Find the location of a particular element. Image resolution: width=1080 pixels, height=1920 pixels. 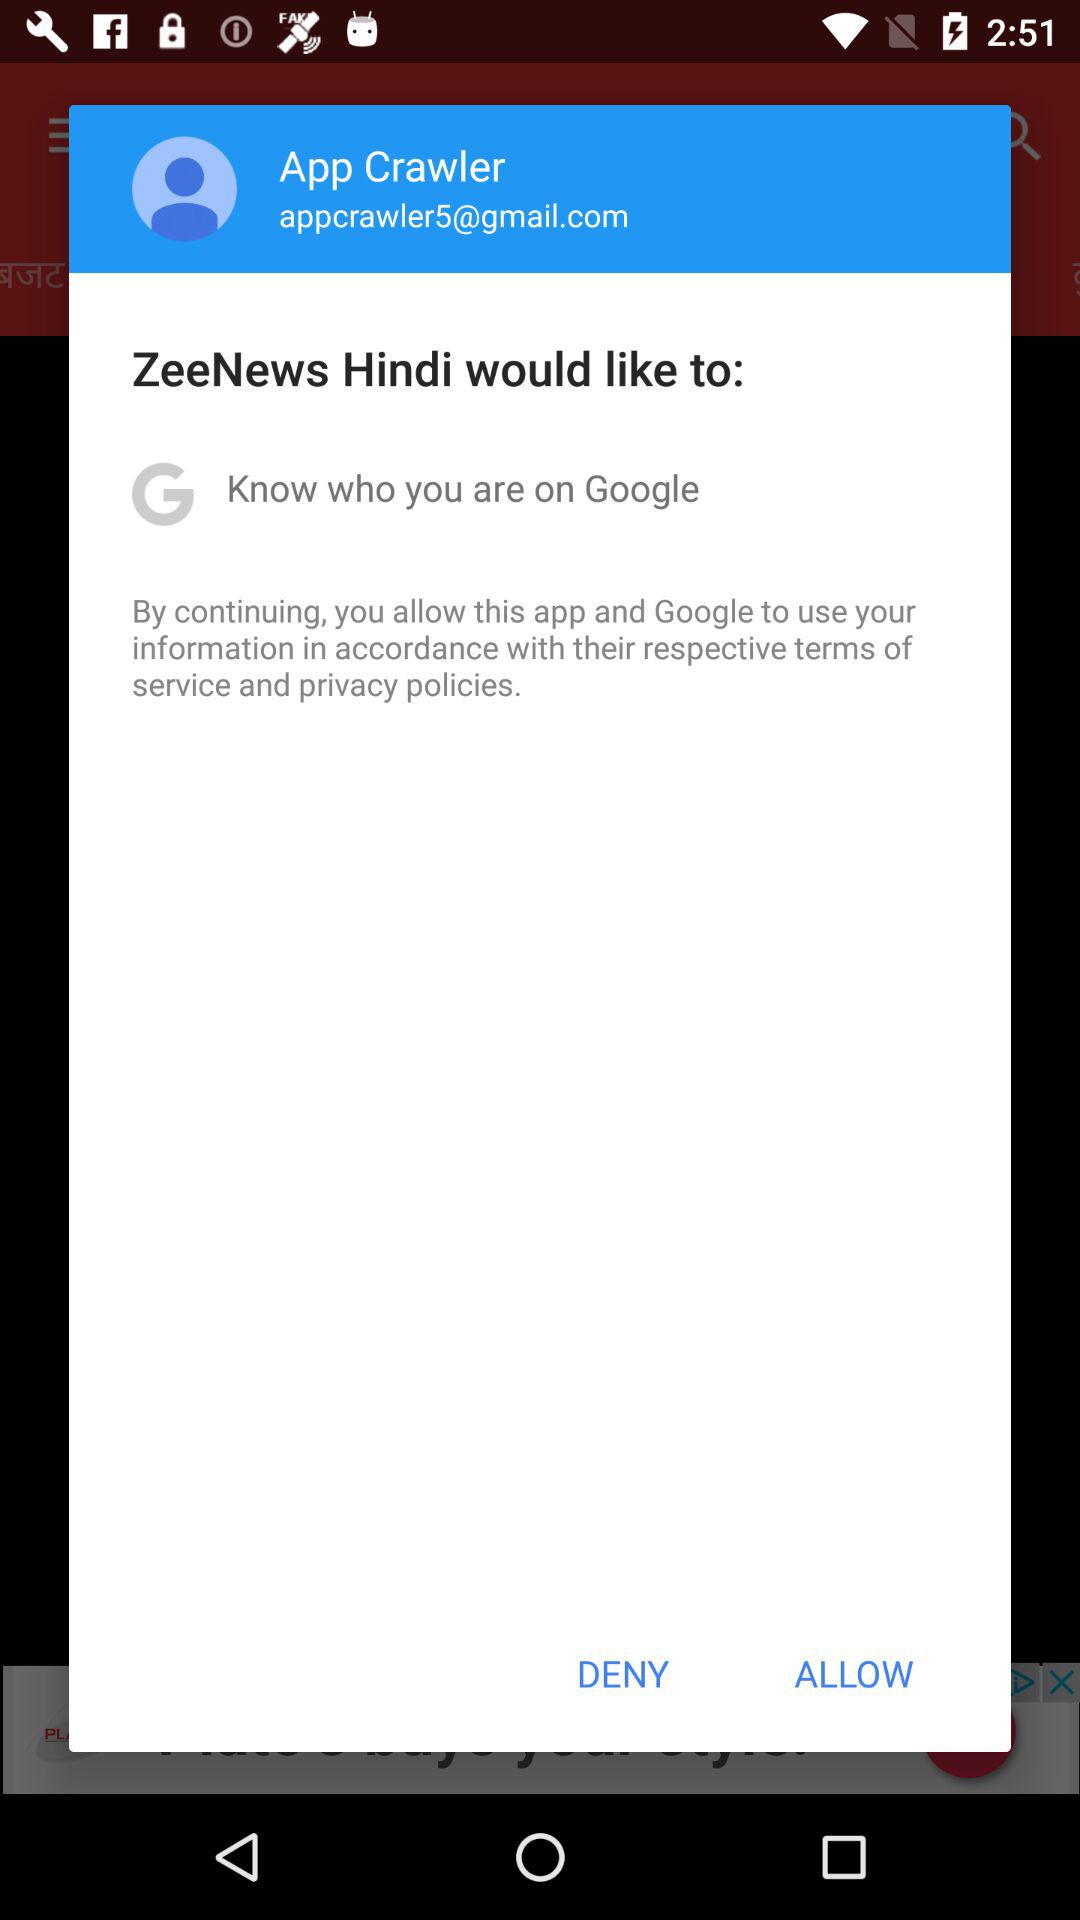

tap know who you is located at coordinates (462, 487).